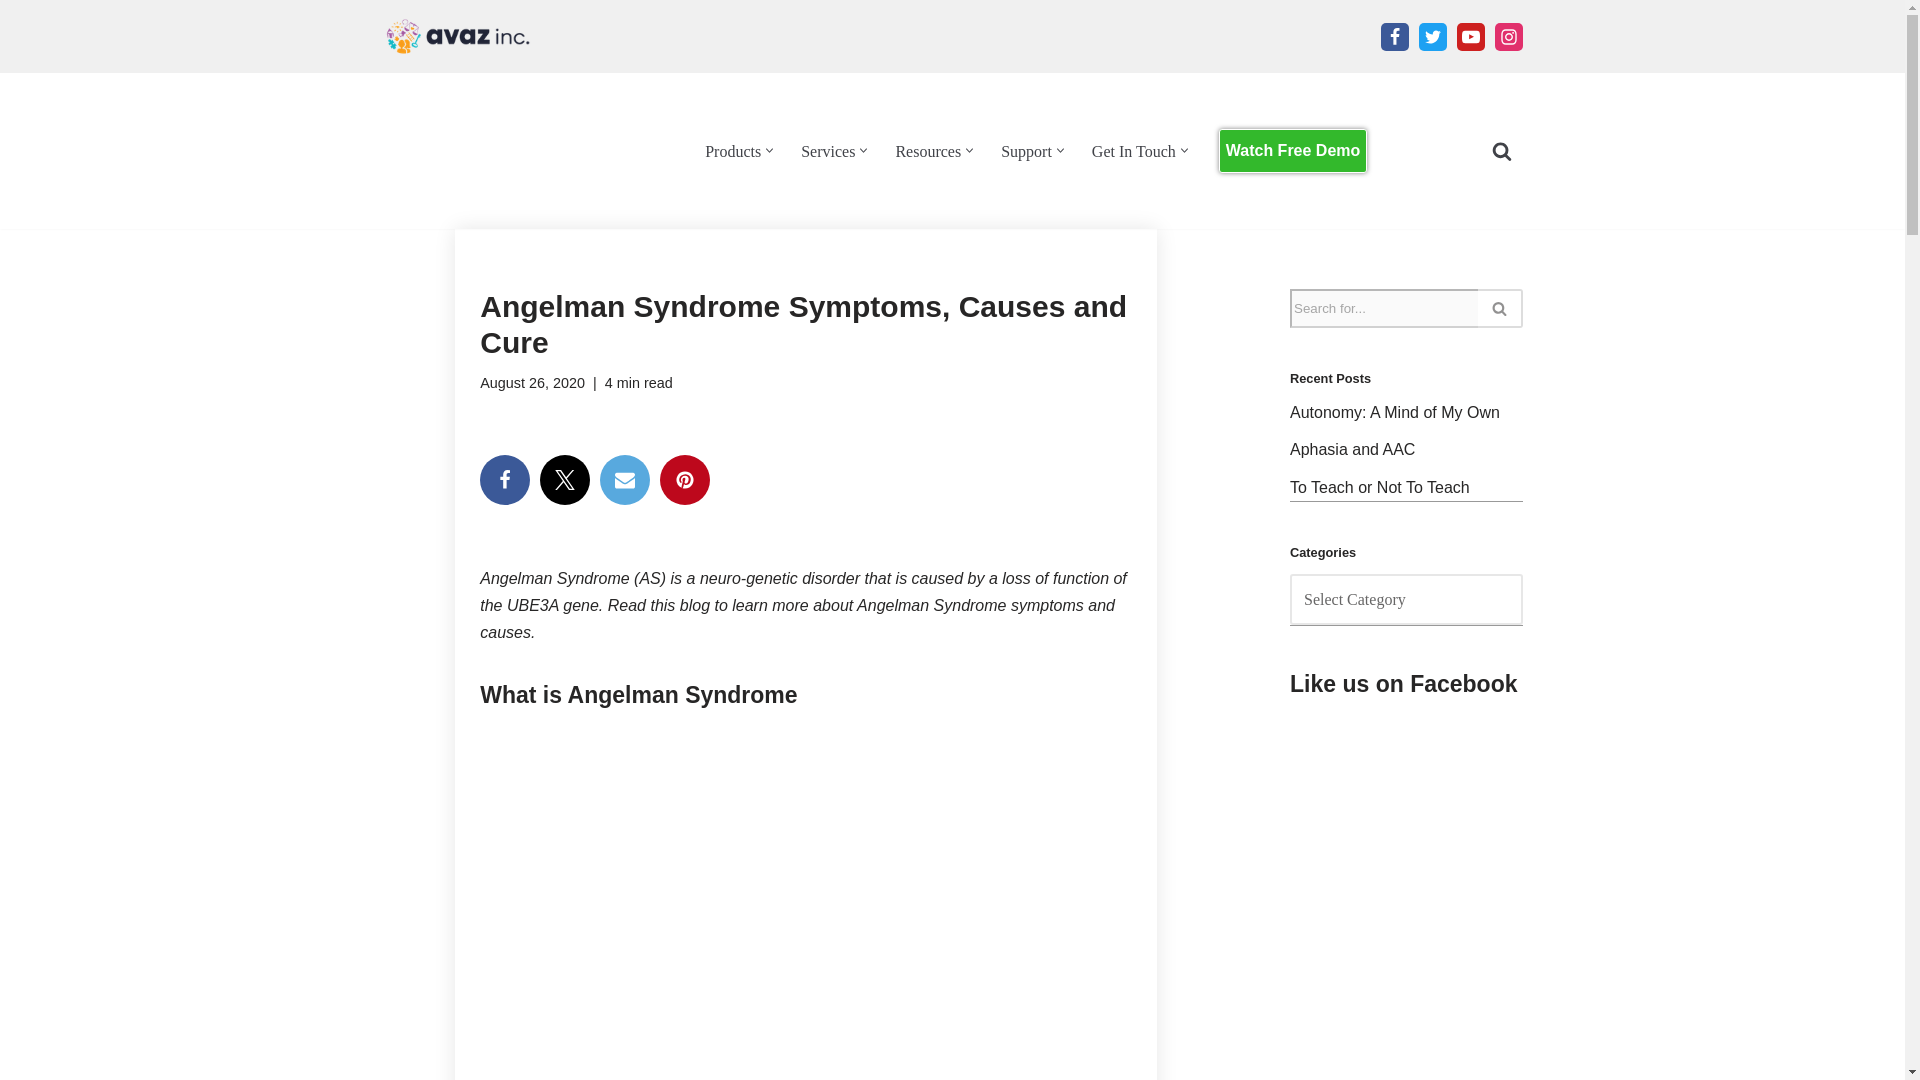 The image size is (1920, 1080). What do you see at coordinates (928, 152) in the screenshot?
I see `Resources` at bounding box center [928, 152].